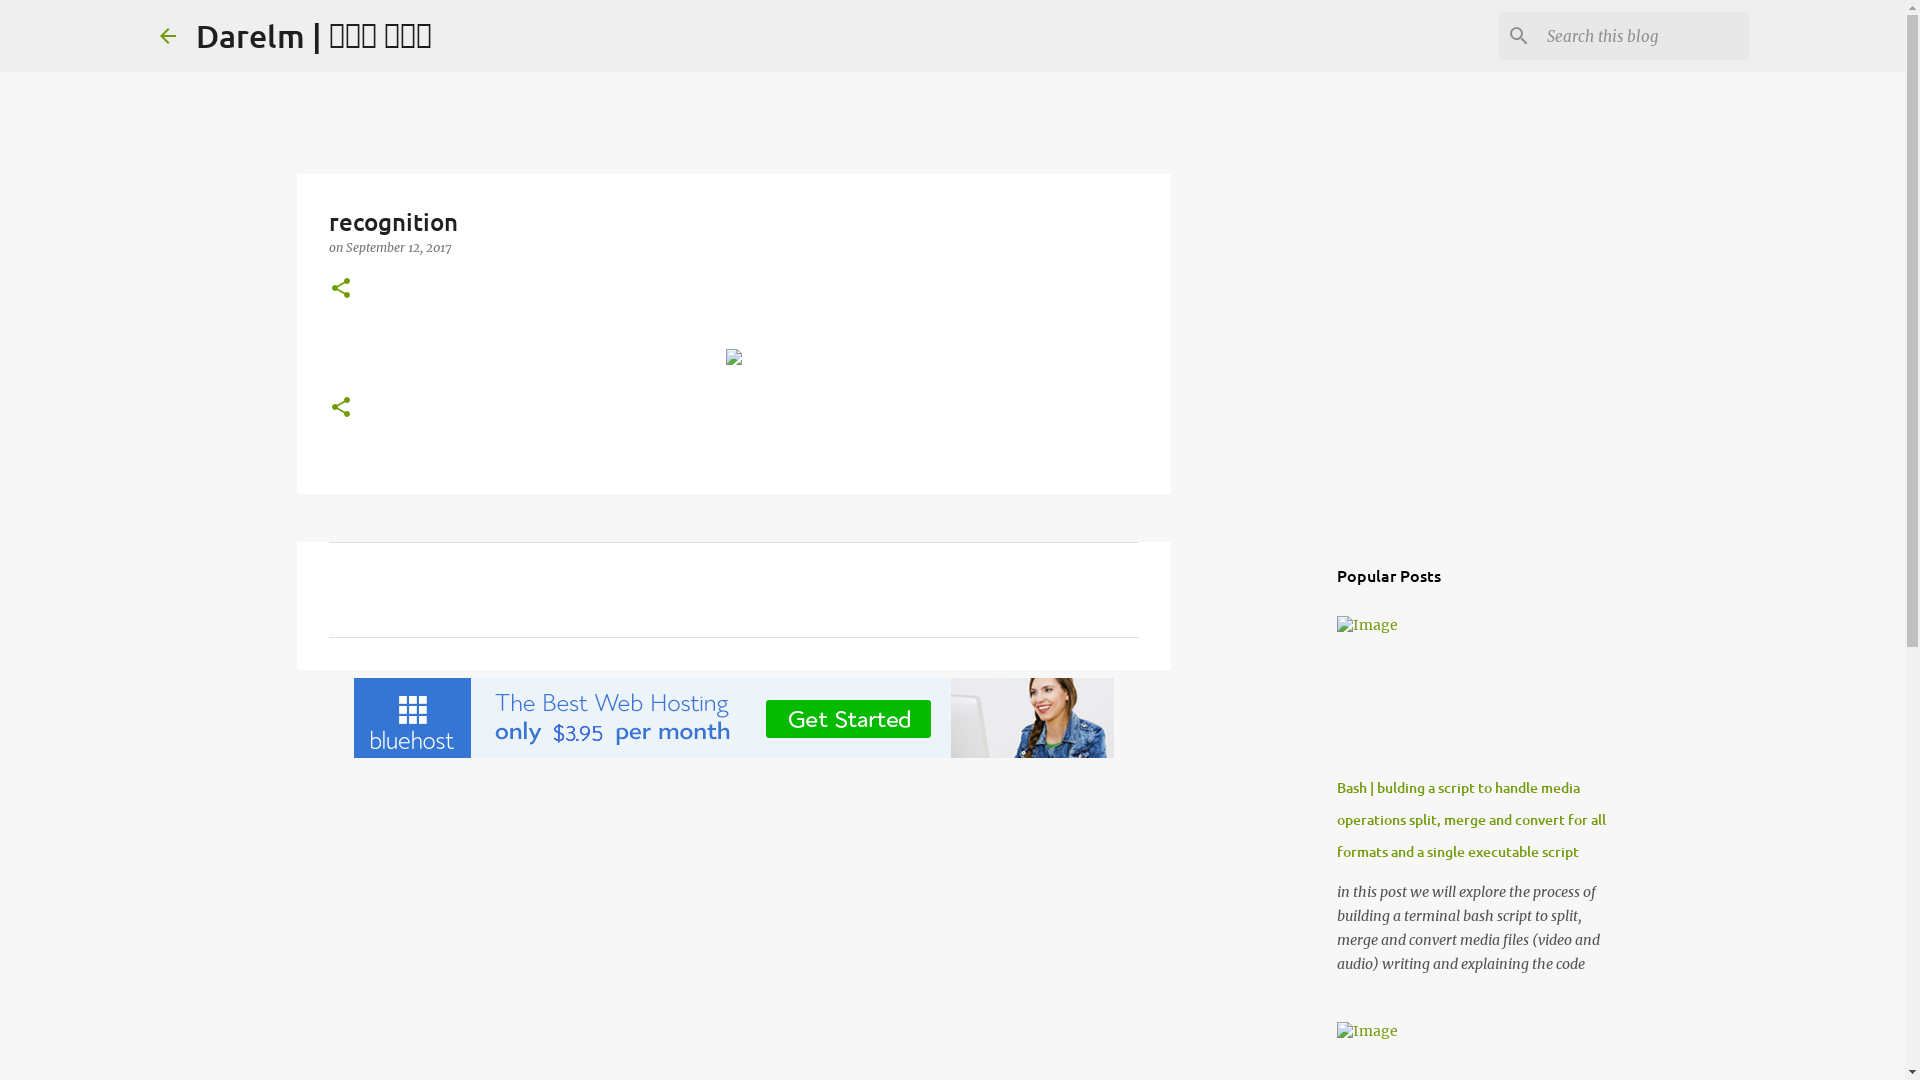  What do you see at coordinates (398, 248) in the screenshot?
I see `September 12, 2017` at bounding box center [398, 248].